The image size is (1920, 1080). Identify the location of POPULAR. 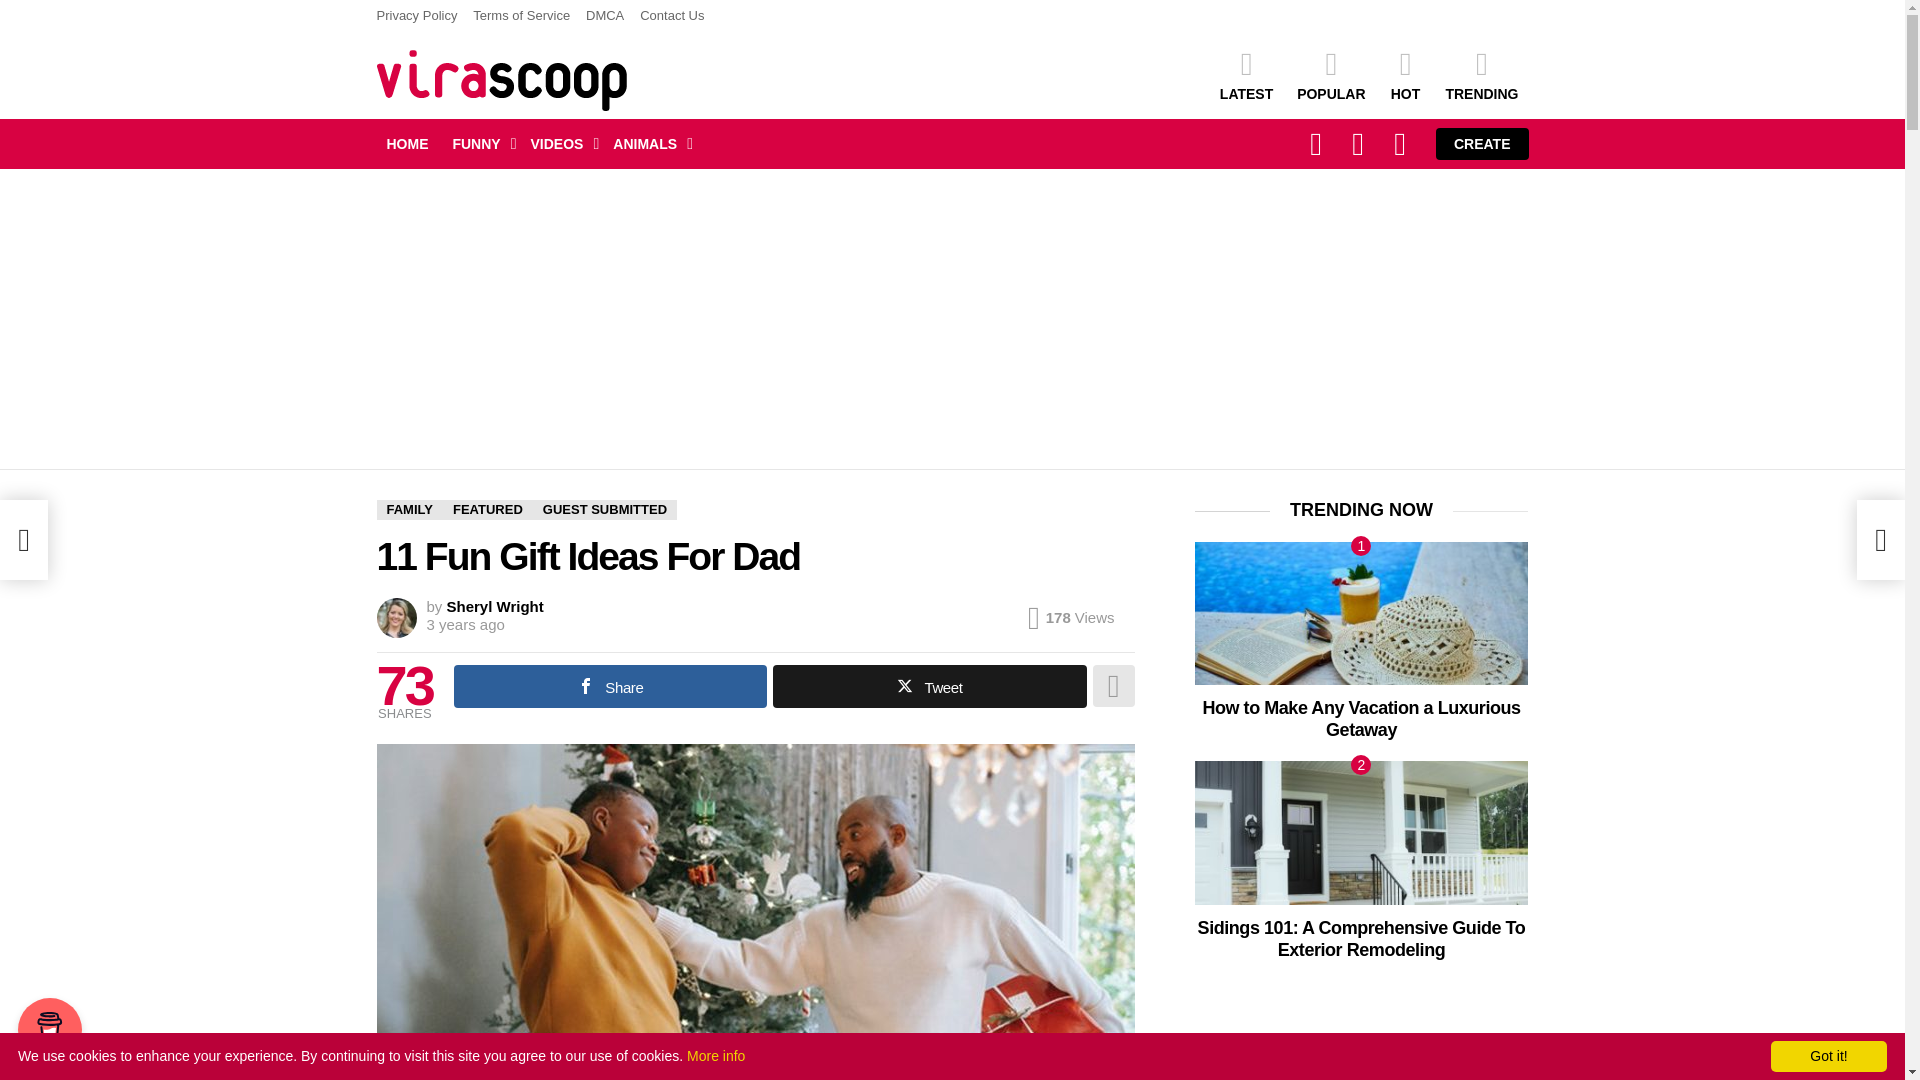
(1330, 74).